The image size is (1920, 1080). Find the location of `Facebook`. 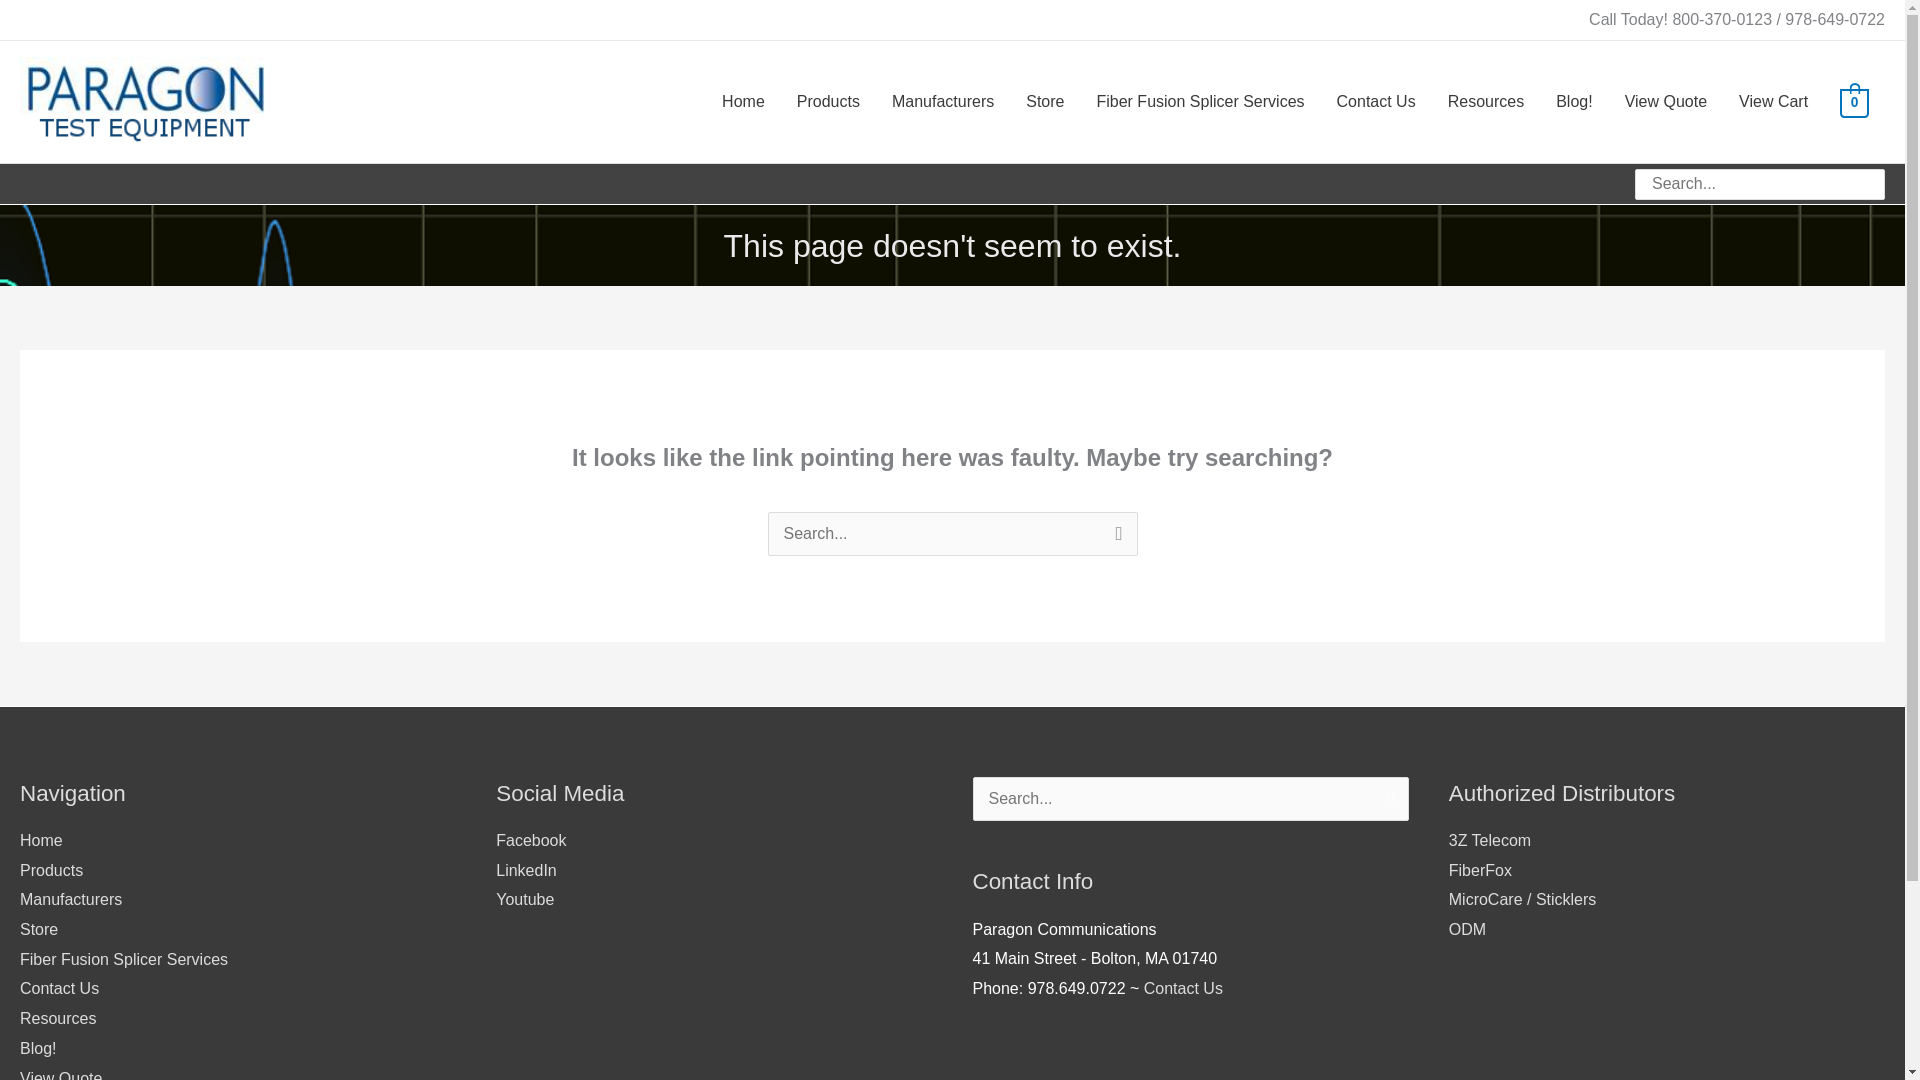

Facebook is located at coordinates (530, 840).